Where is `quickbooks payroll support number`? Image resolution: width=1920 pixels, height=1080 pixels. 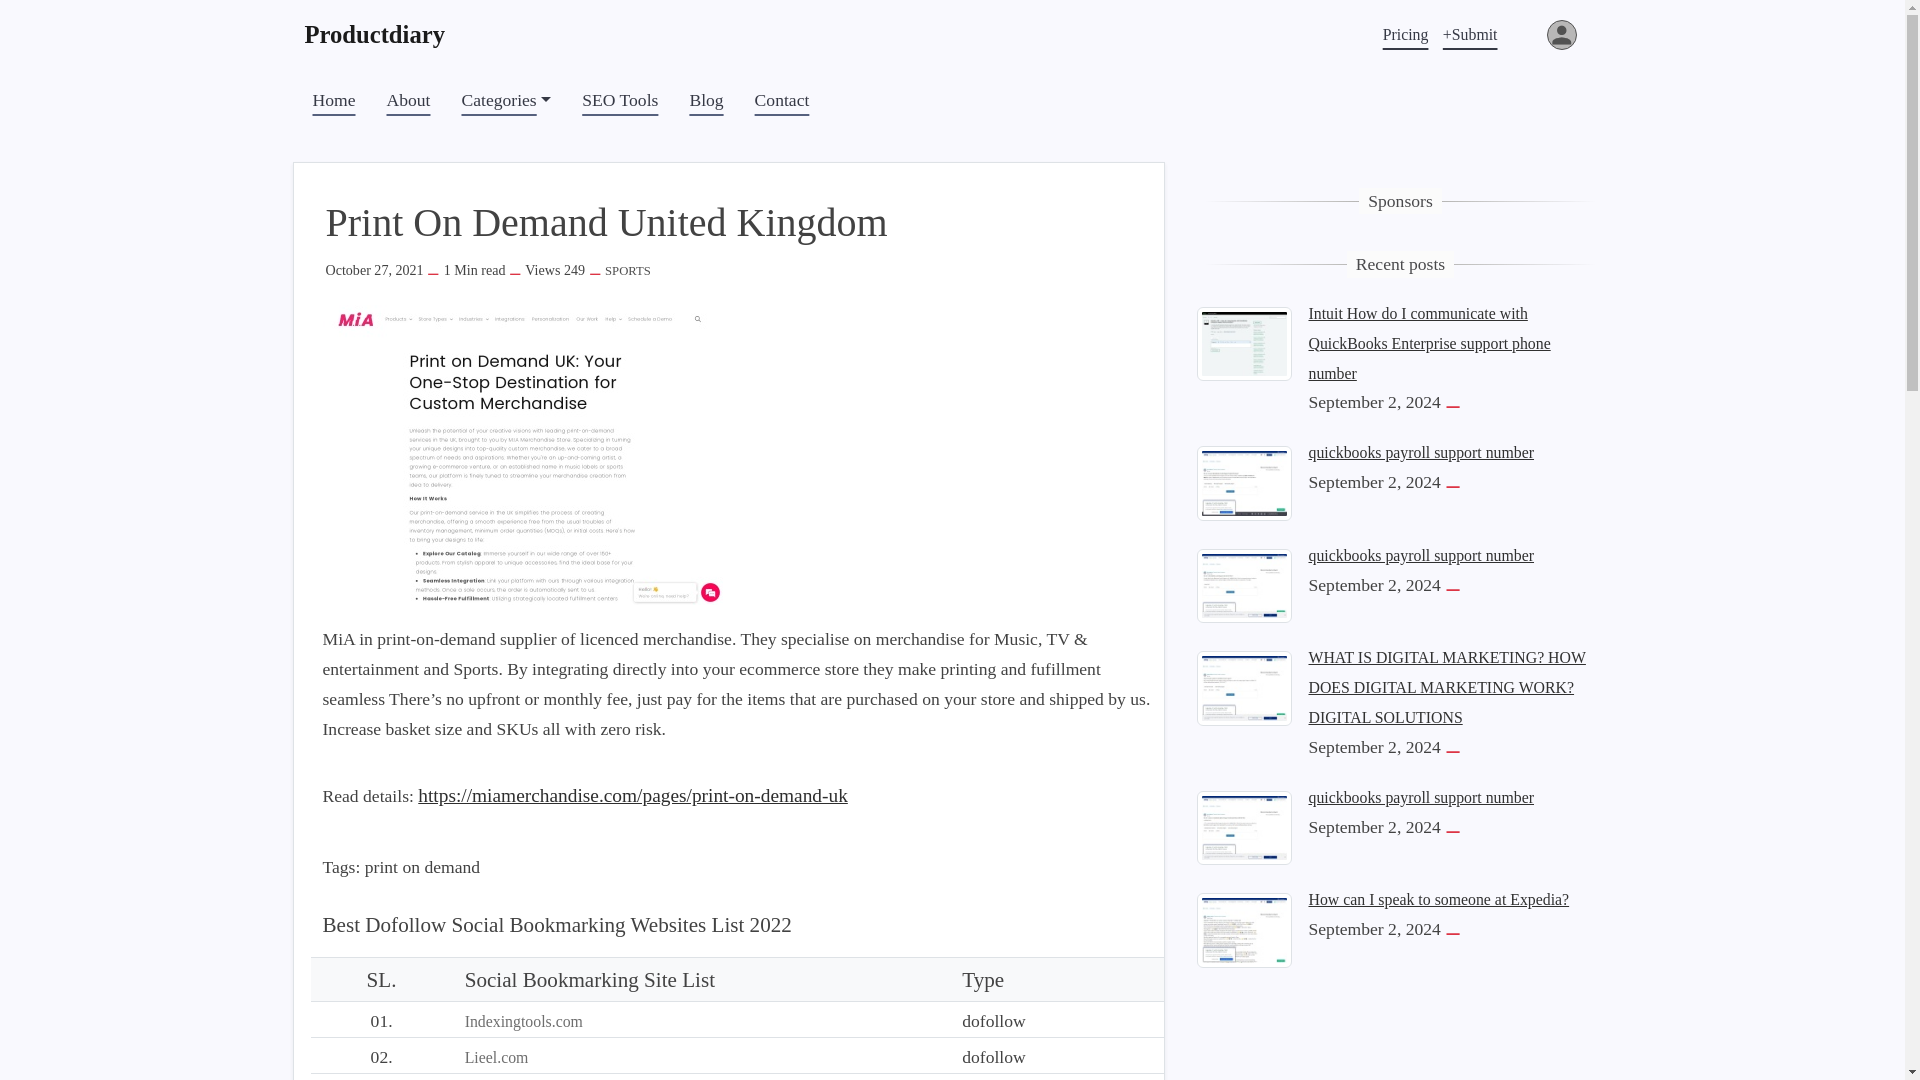 quickbooks payroll support number is located at coordinates (1244, 482).